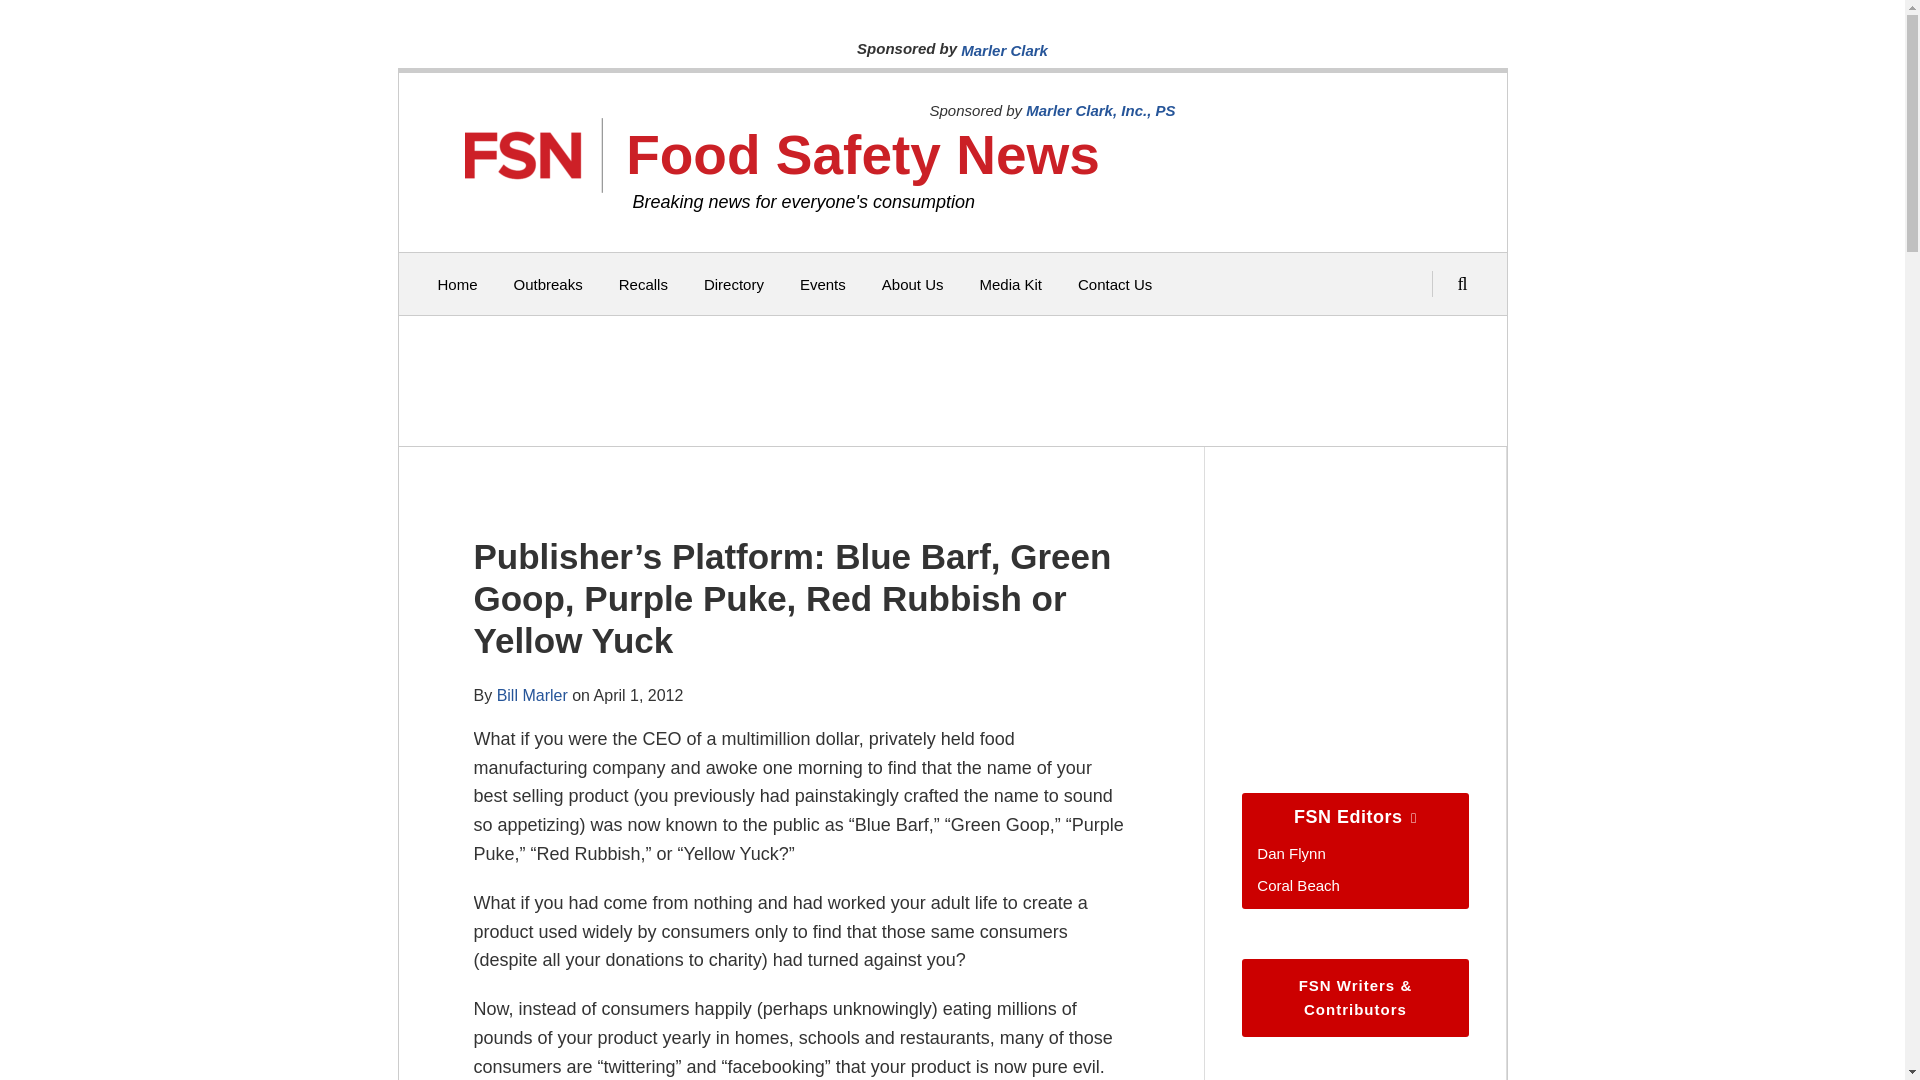 The image size is (1920, 1080). Describe the element at coordinates (1010, 284) in the screenshot. I see `Media Kit` at that location.